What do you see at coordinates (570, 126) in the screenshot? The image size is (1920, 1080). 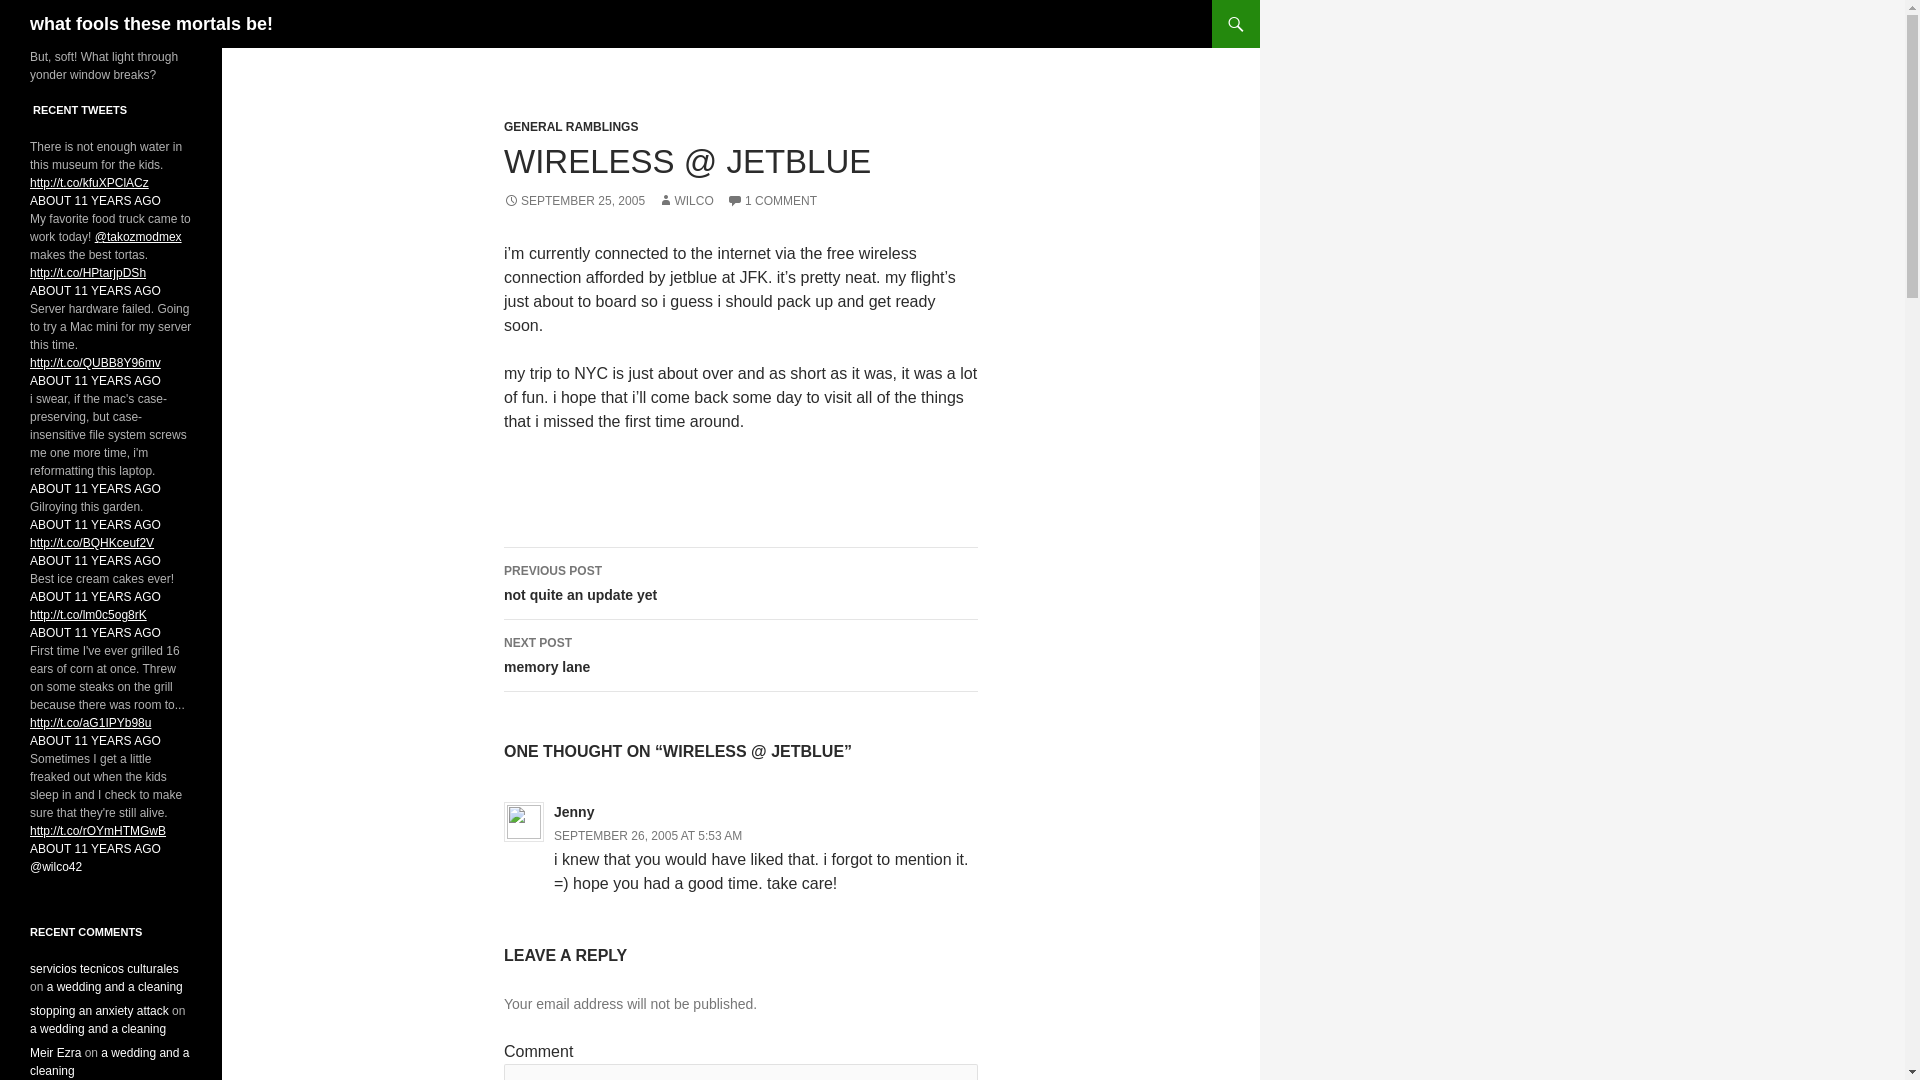 I see `GENERAL RAMBLINGS` at bounding box center [570, 126].